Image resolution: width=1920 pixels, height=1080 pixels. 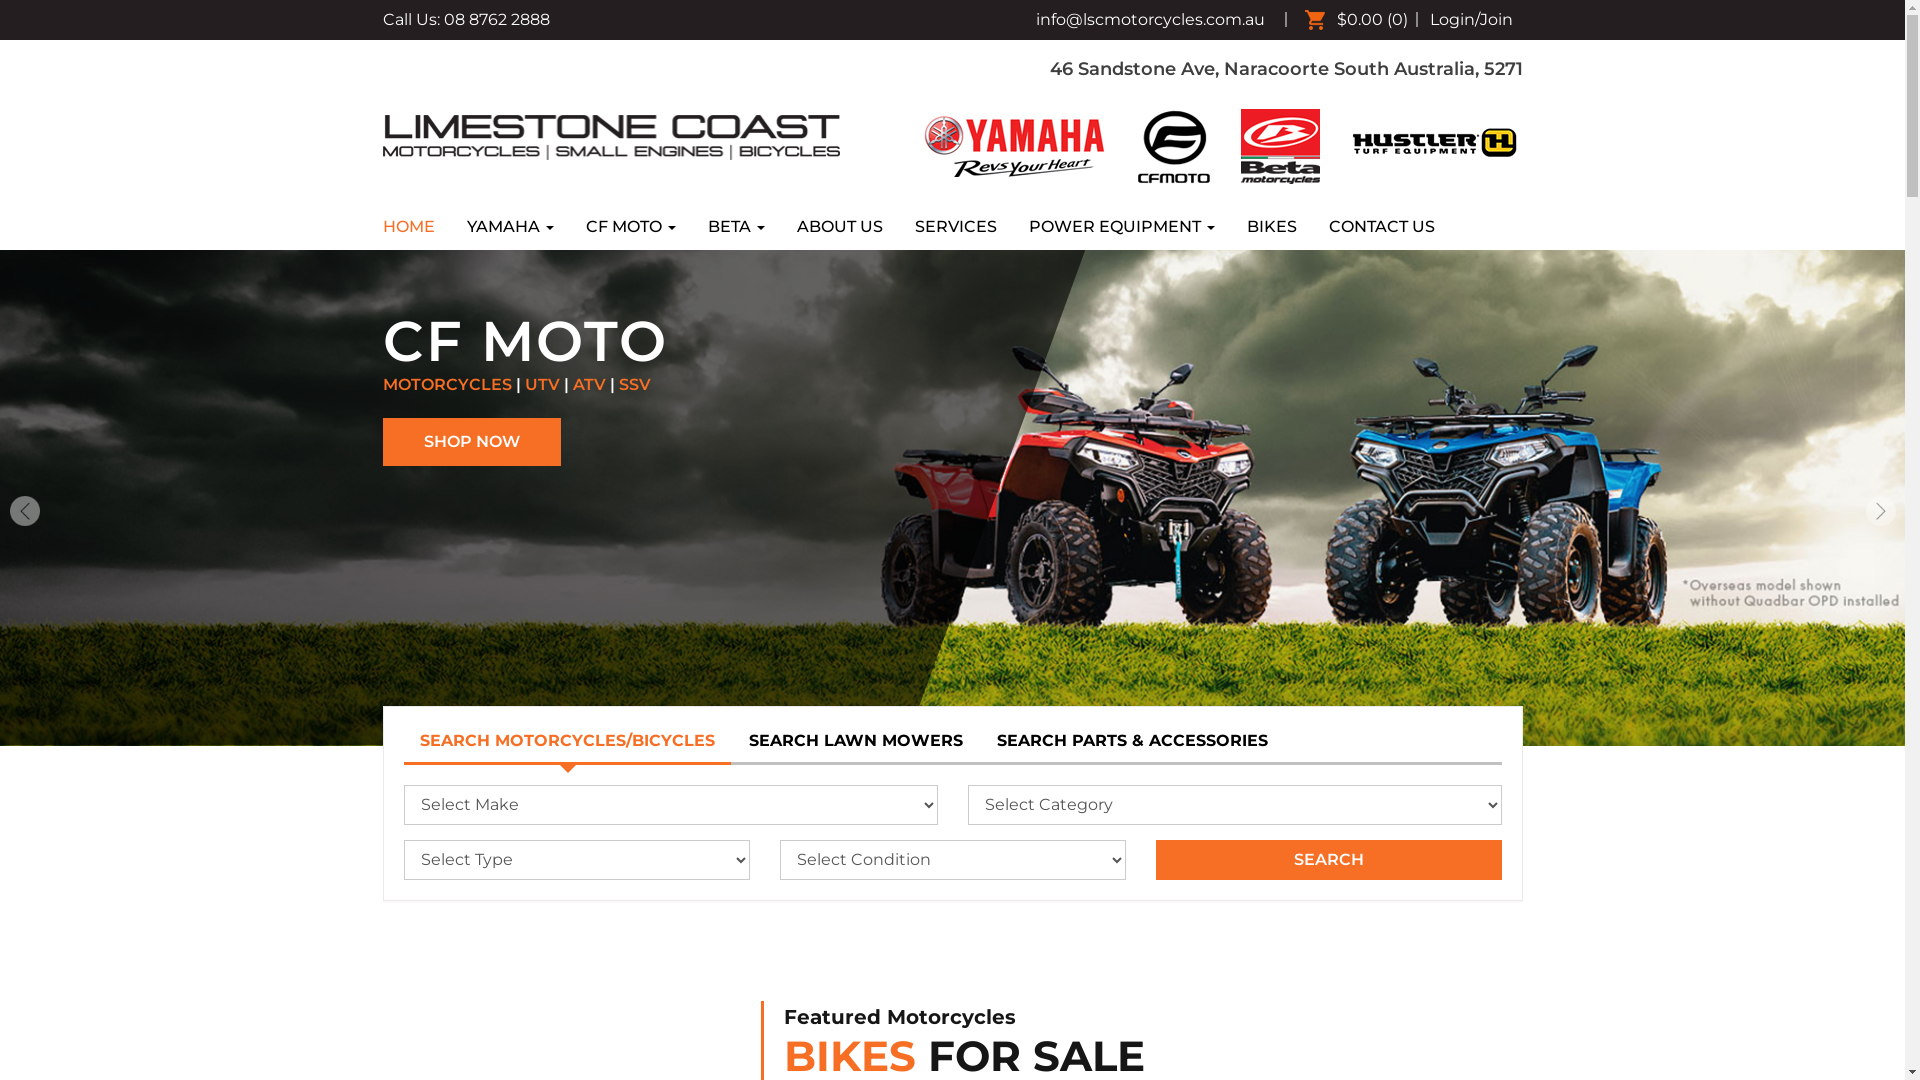 What do you see at coordinates (510, 227) in the screenshot?
I see `YAMAHA` at bounding box center [510, 227].